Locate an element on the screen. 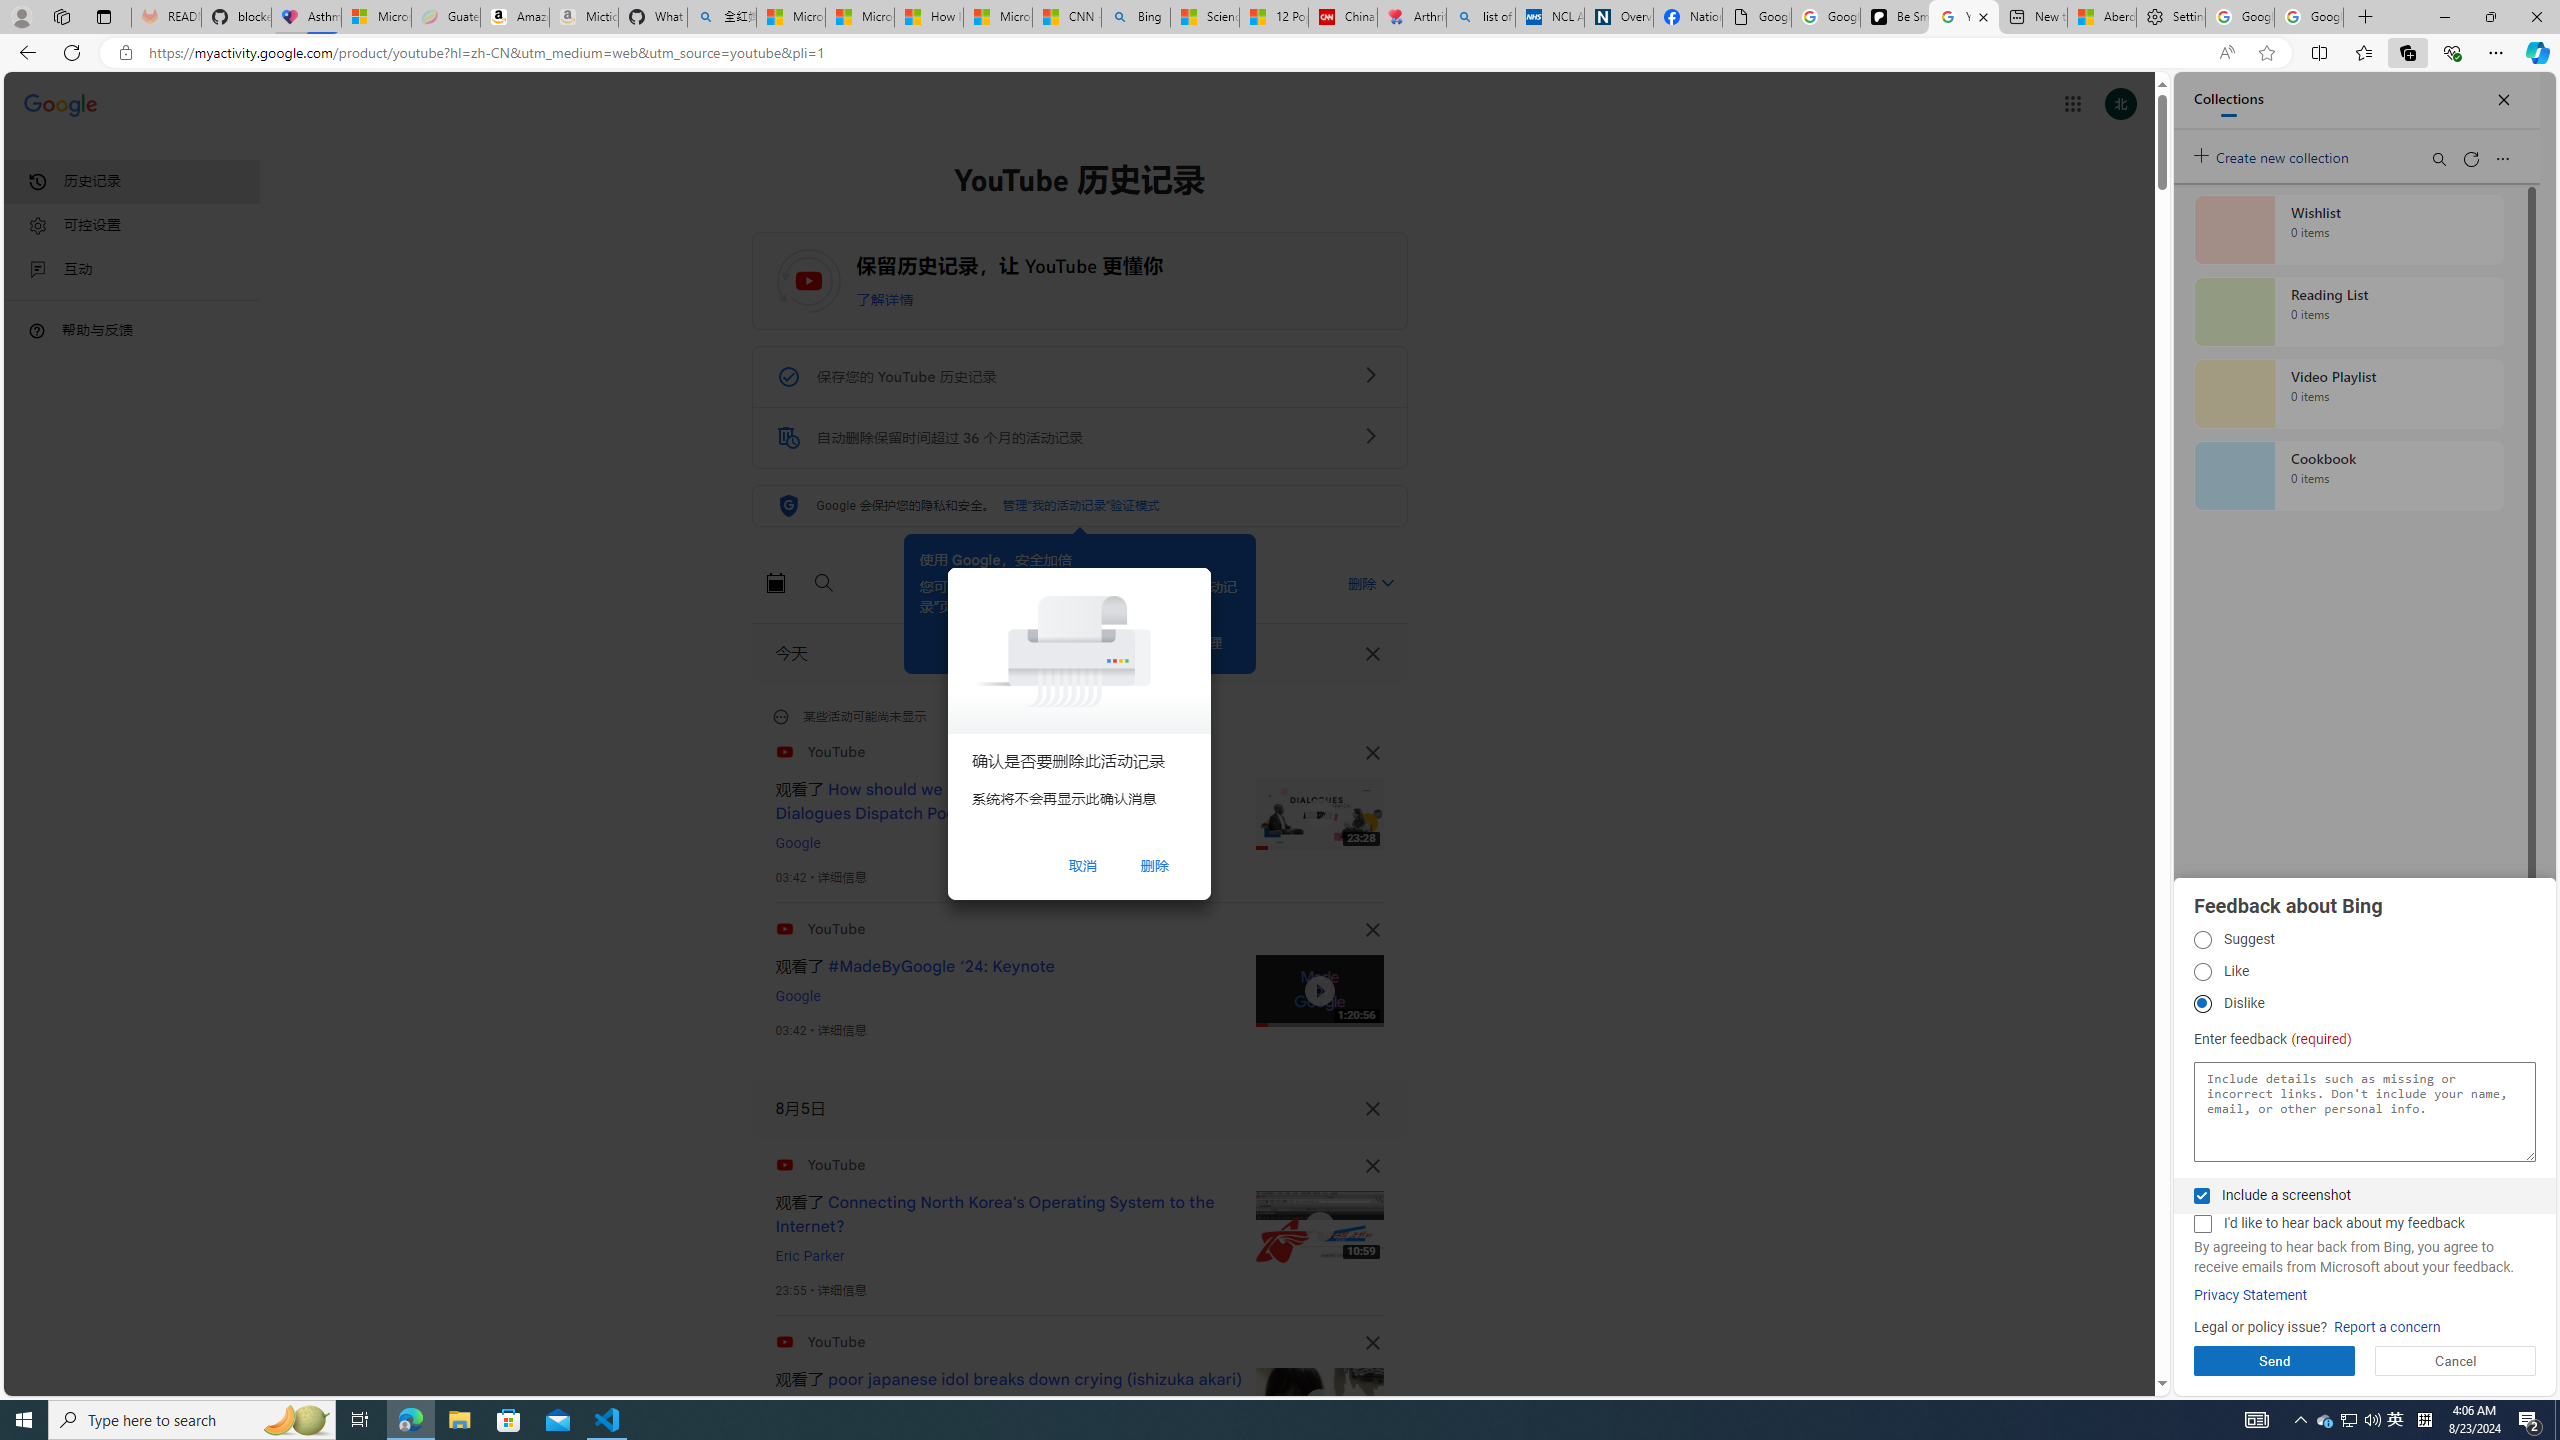 This screenshot has height=1440, width=2560. AutomationID: fbpgdgtp2 is located at coordinates (2202, 972).